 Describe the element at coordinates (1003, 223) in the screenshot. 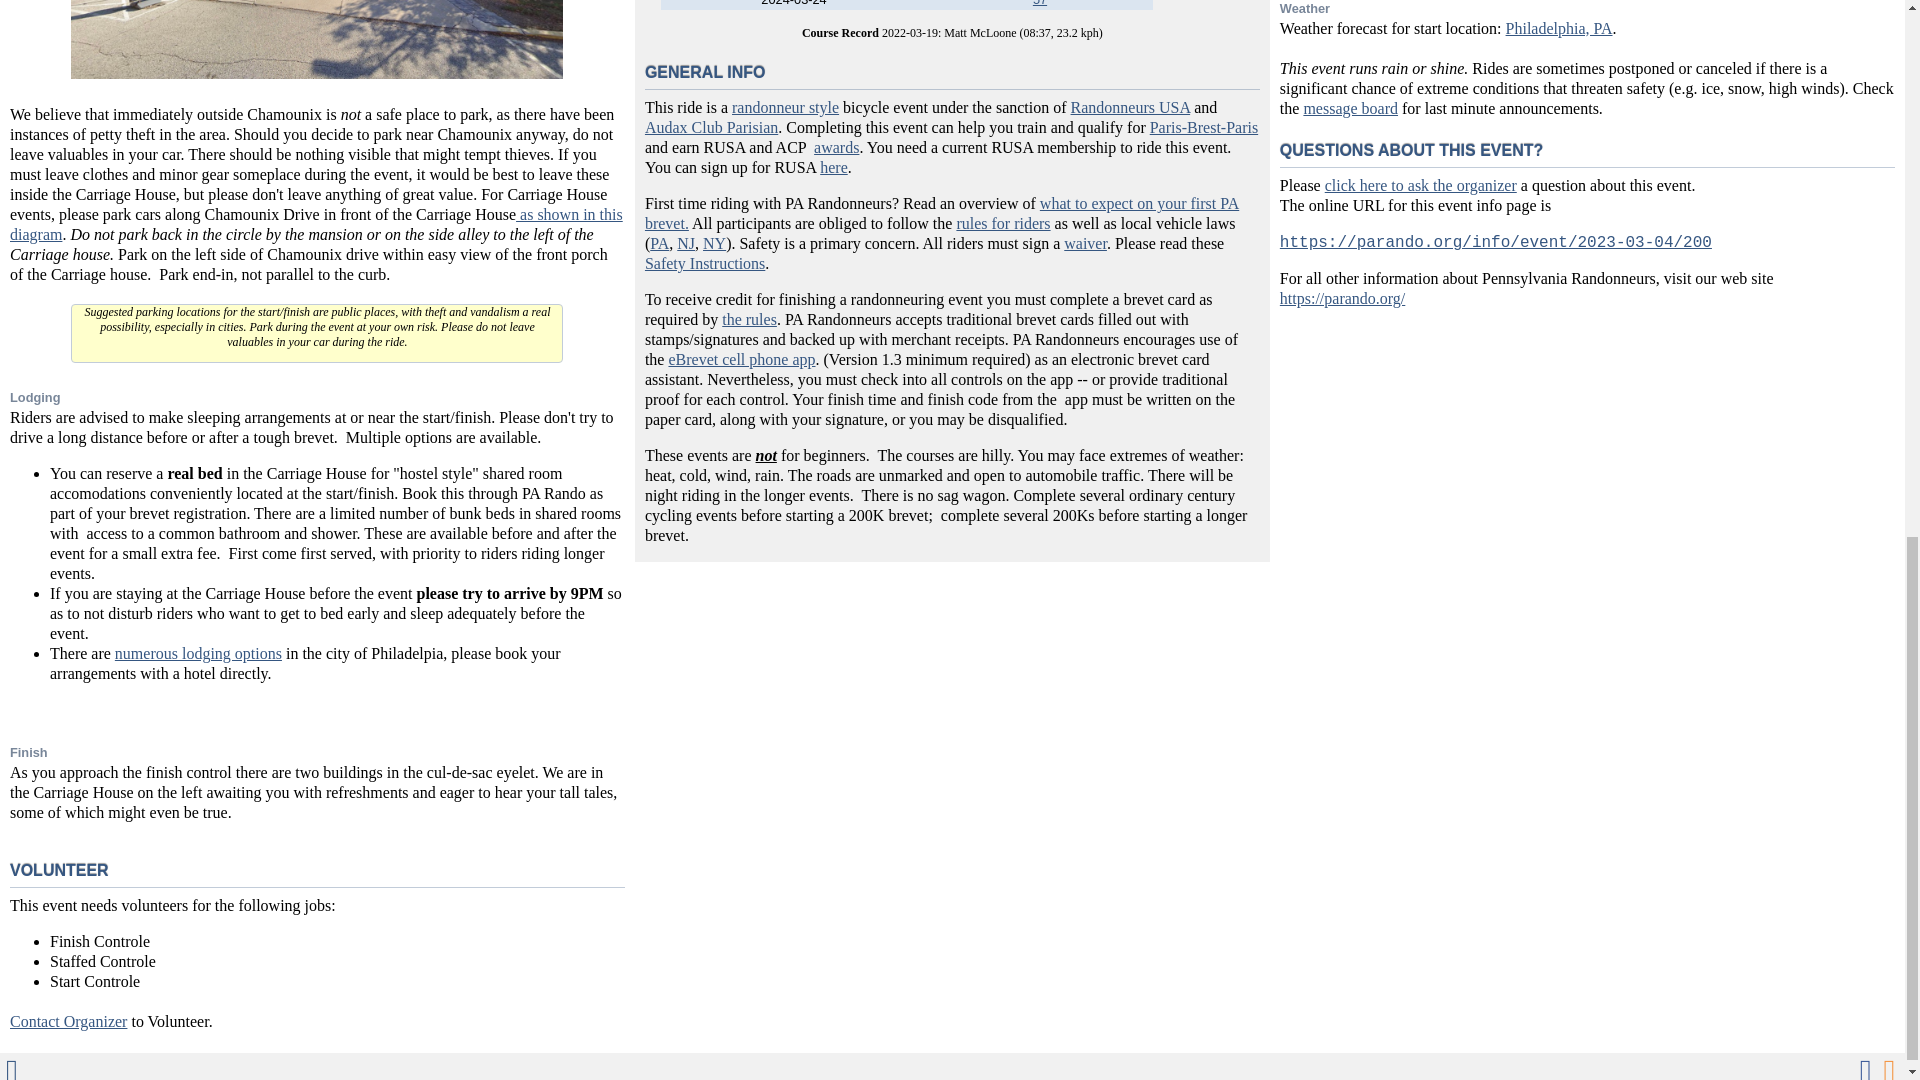

I see `rules for riders` at that location.